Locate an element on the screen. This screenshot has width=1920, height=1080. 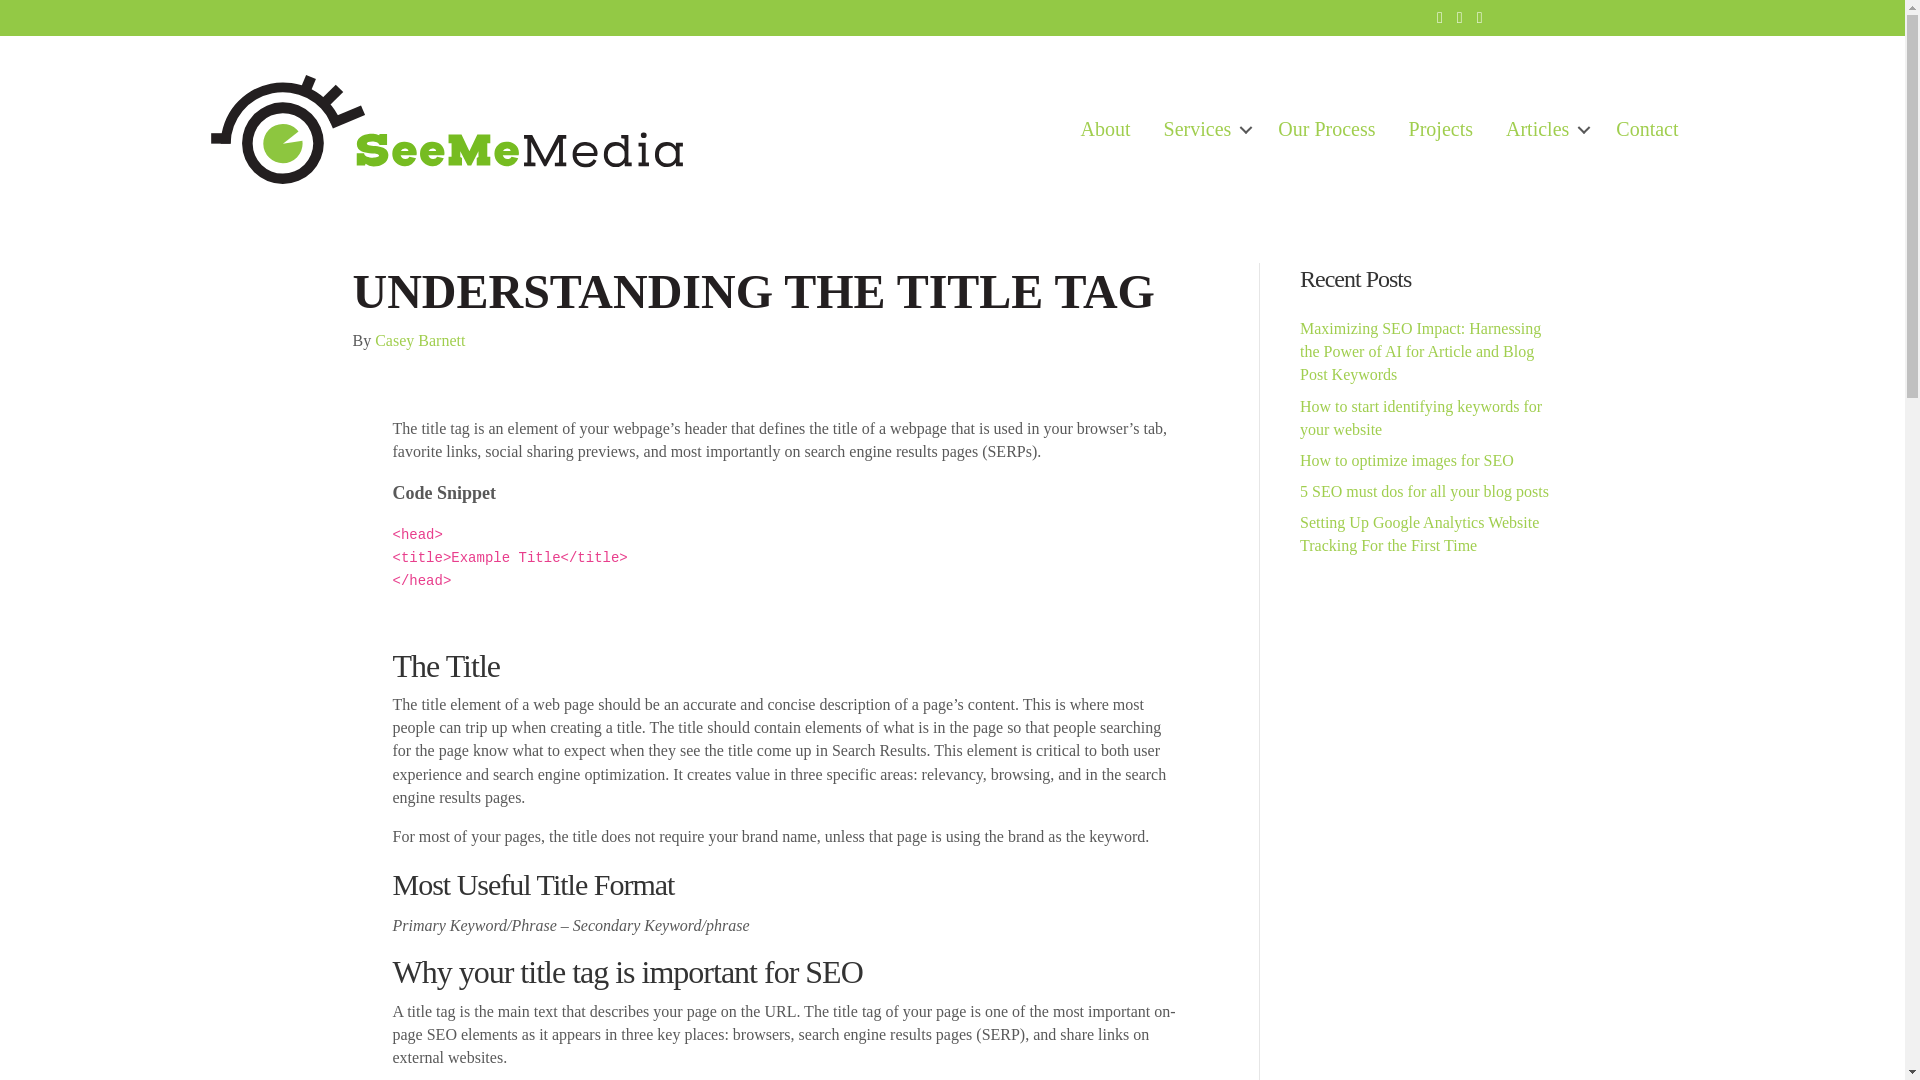
Contact is located at coordinates (1646, 129).